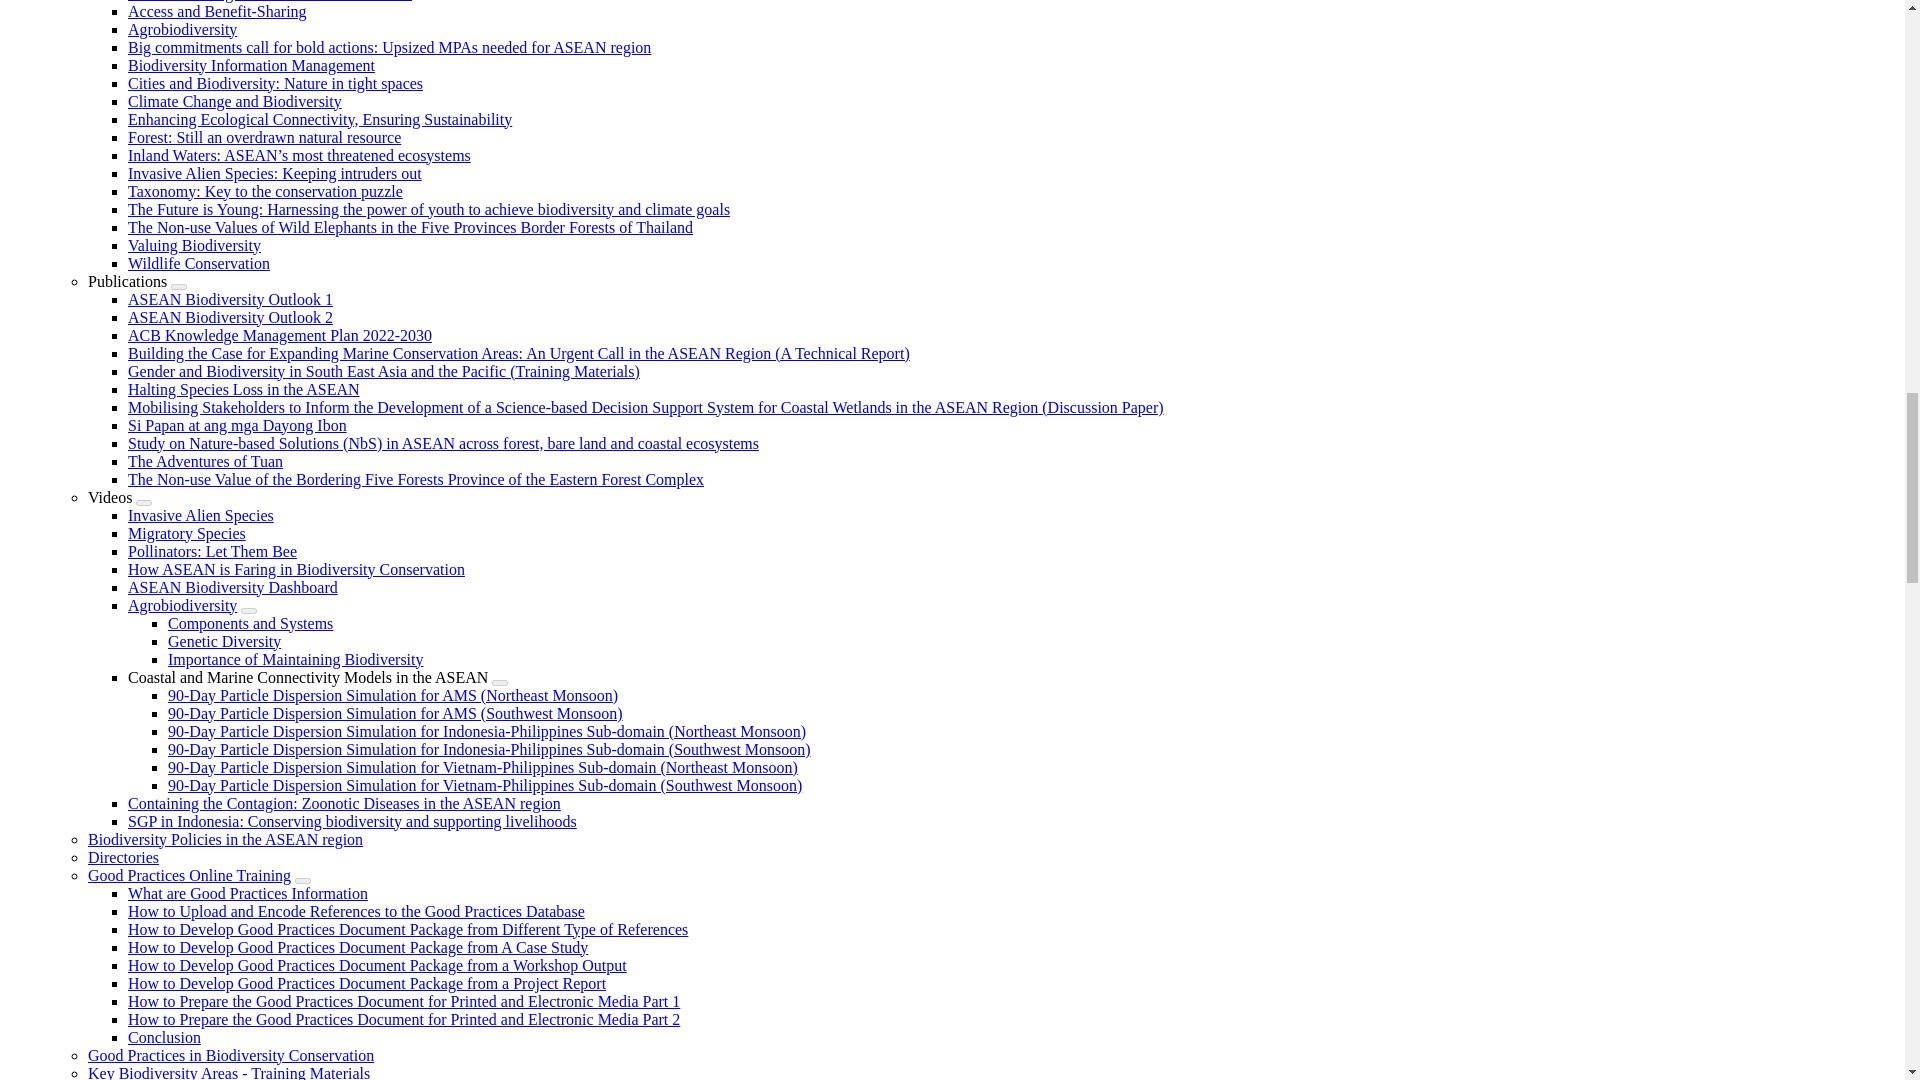 The image size is (1920, 1080). I want to click on What are Good Practices Information, so click(248, 892).